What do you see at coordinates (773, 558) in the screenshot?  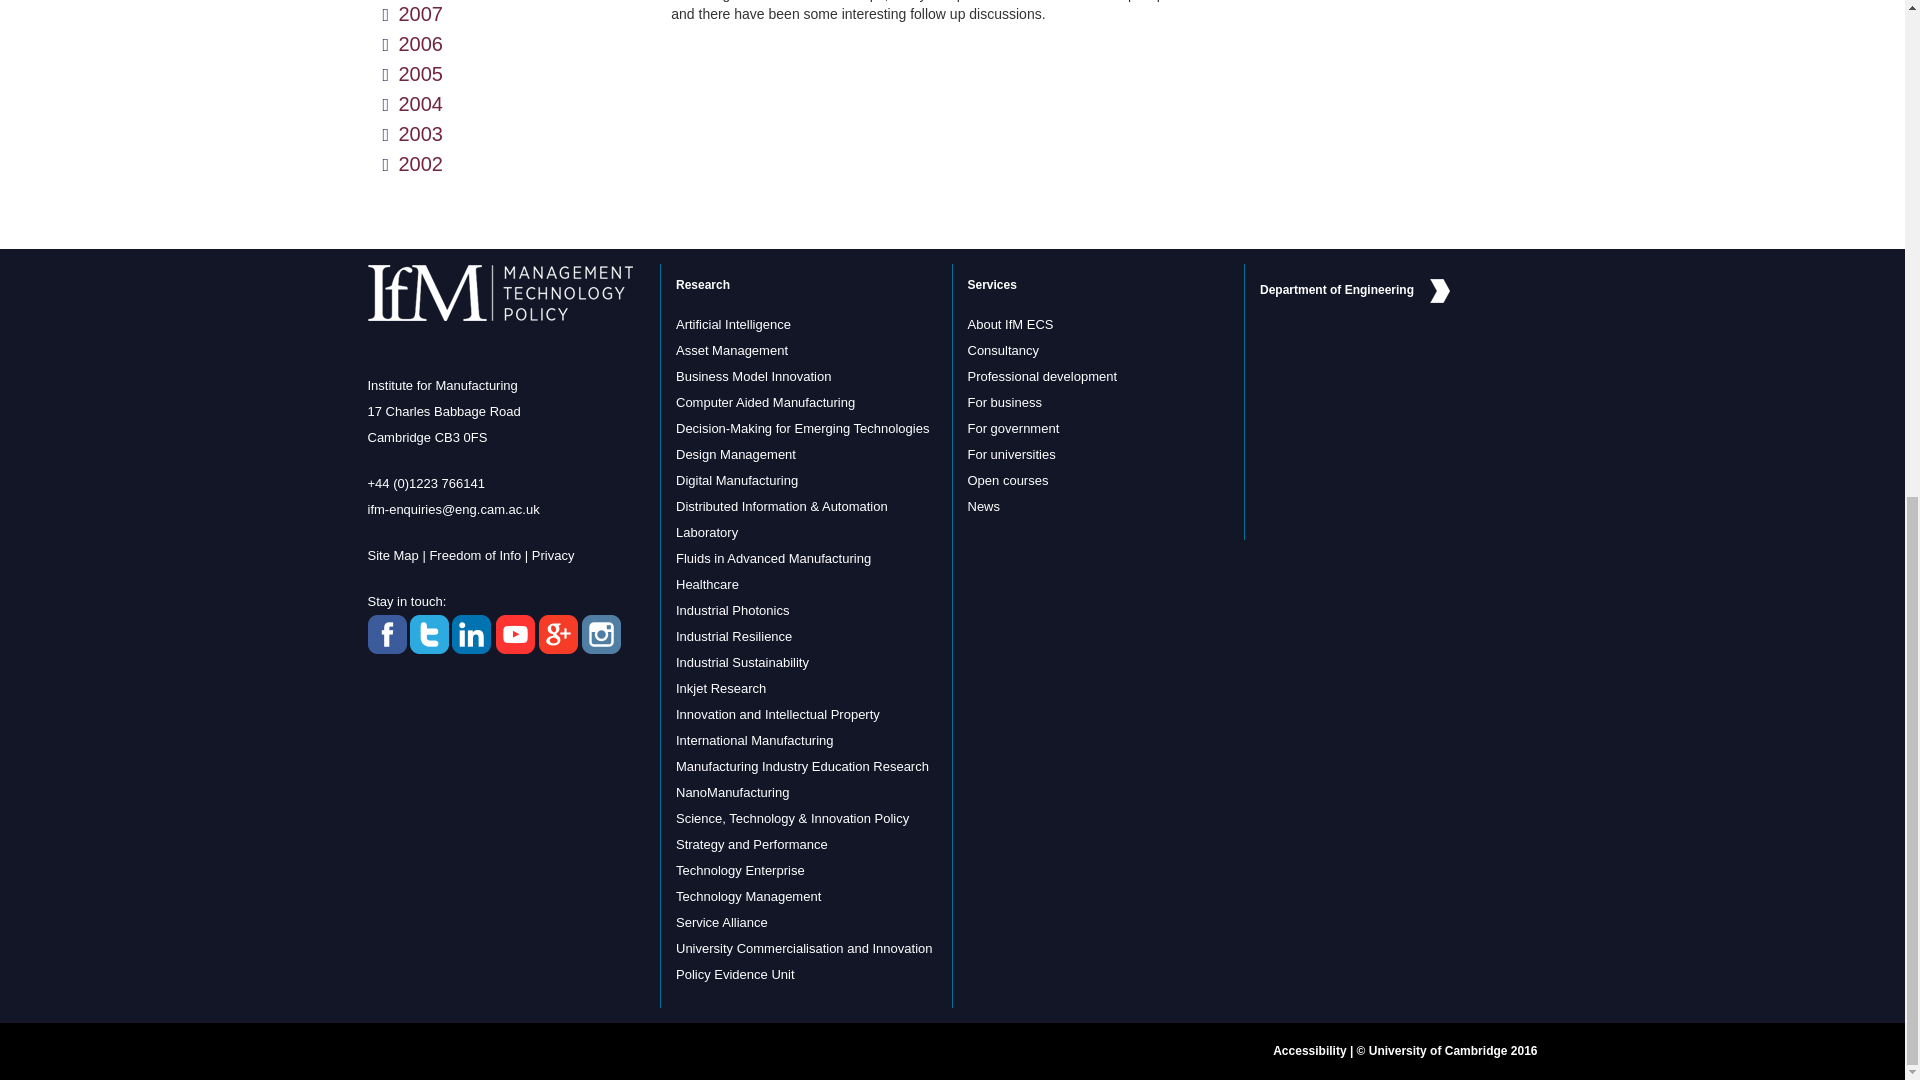 I see `Fluids in Advanced Manufacturing` at bounding box center [773, 558].